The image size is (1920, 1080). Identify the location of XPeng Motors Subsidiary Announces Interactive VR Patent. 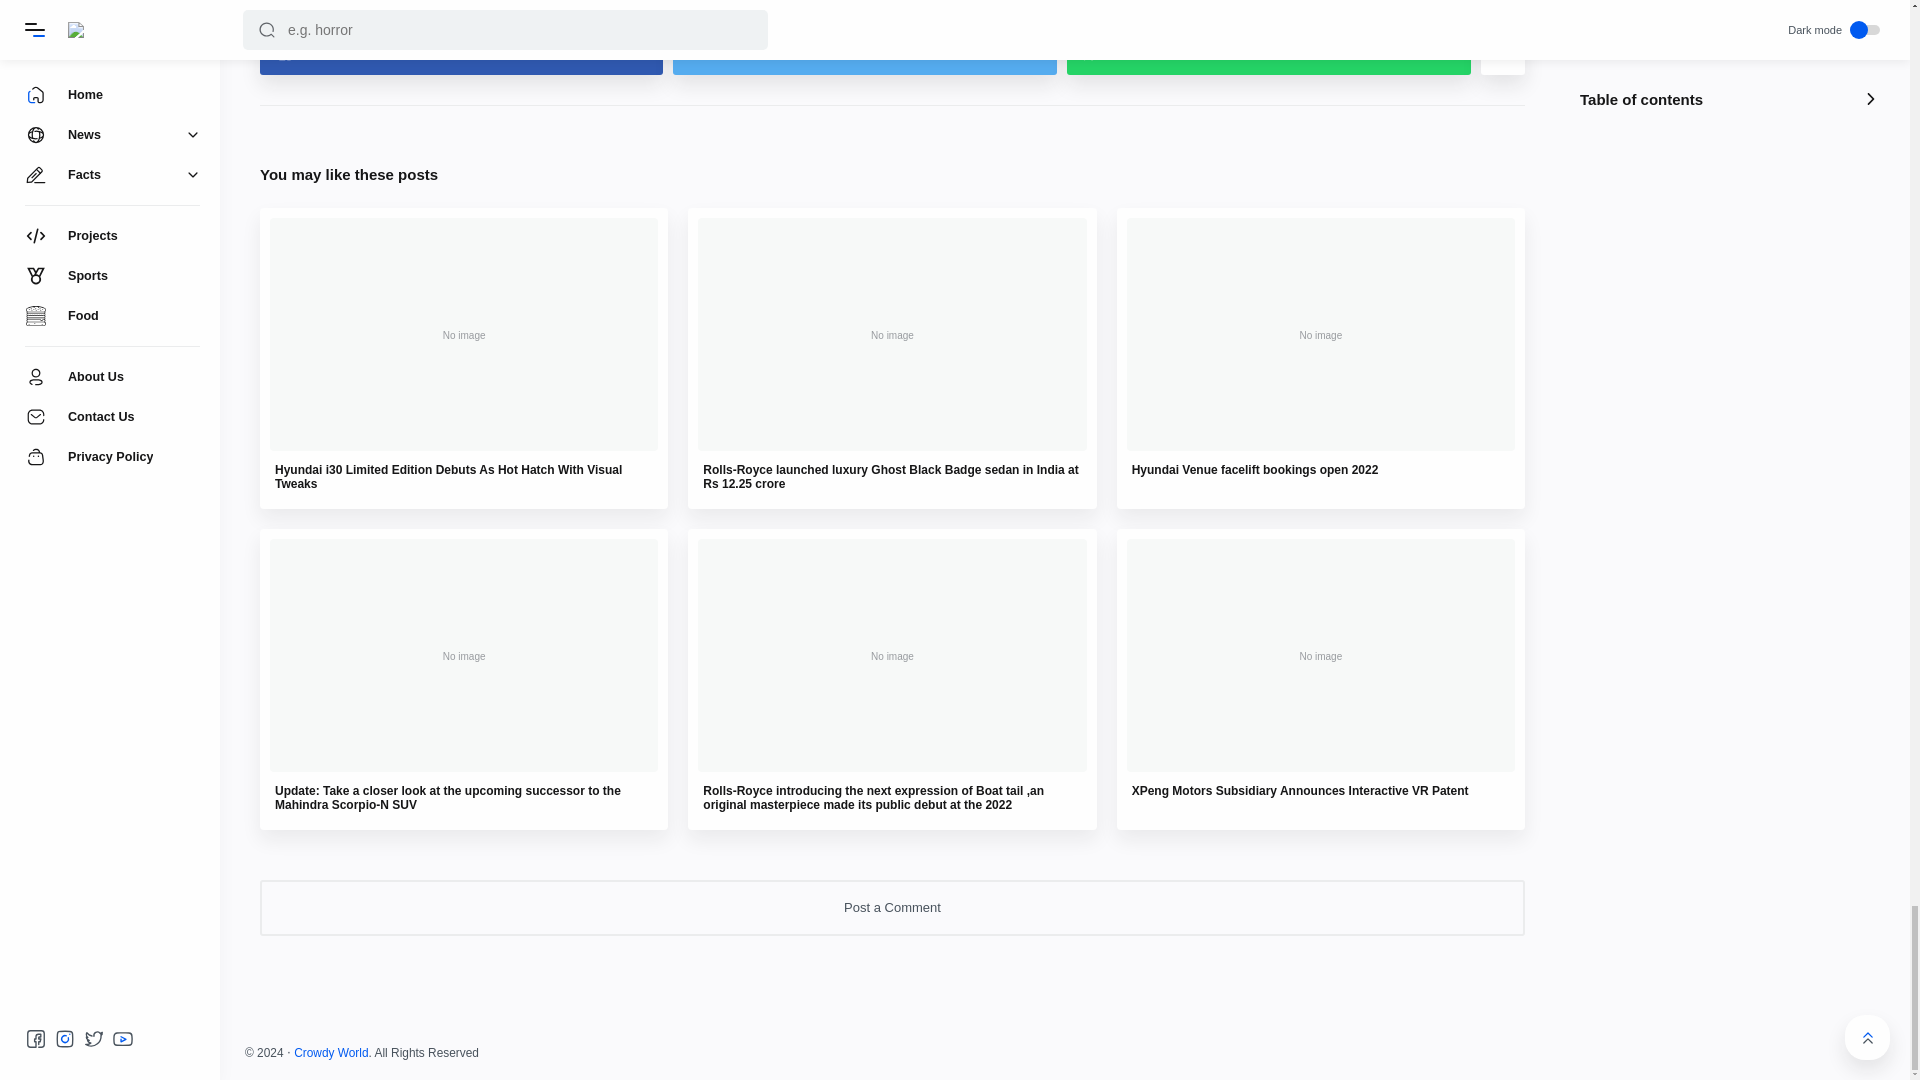
(1300, 791).